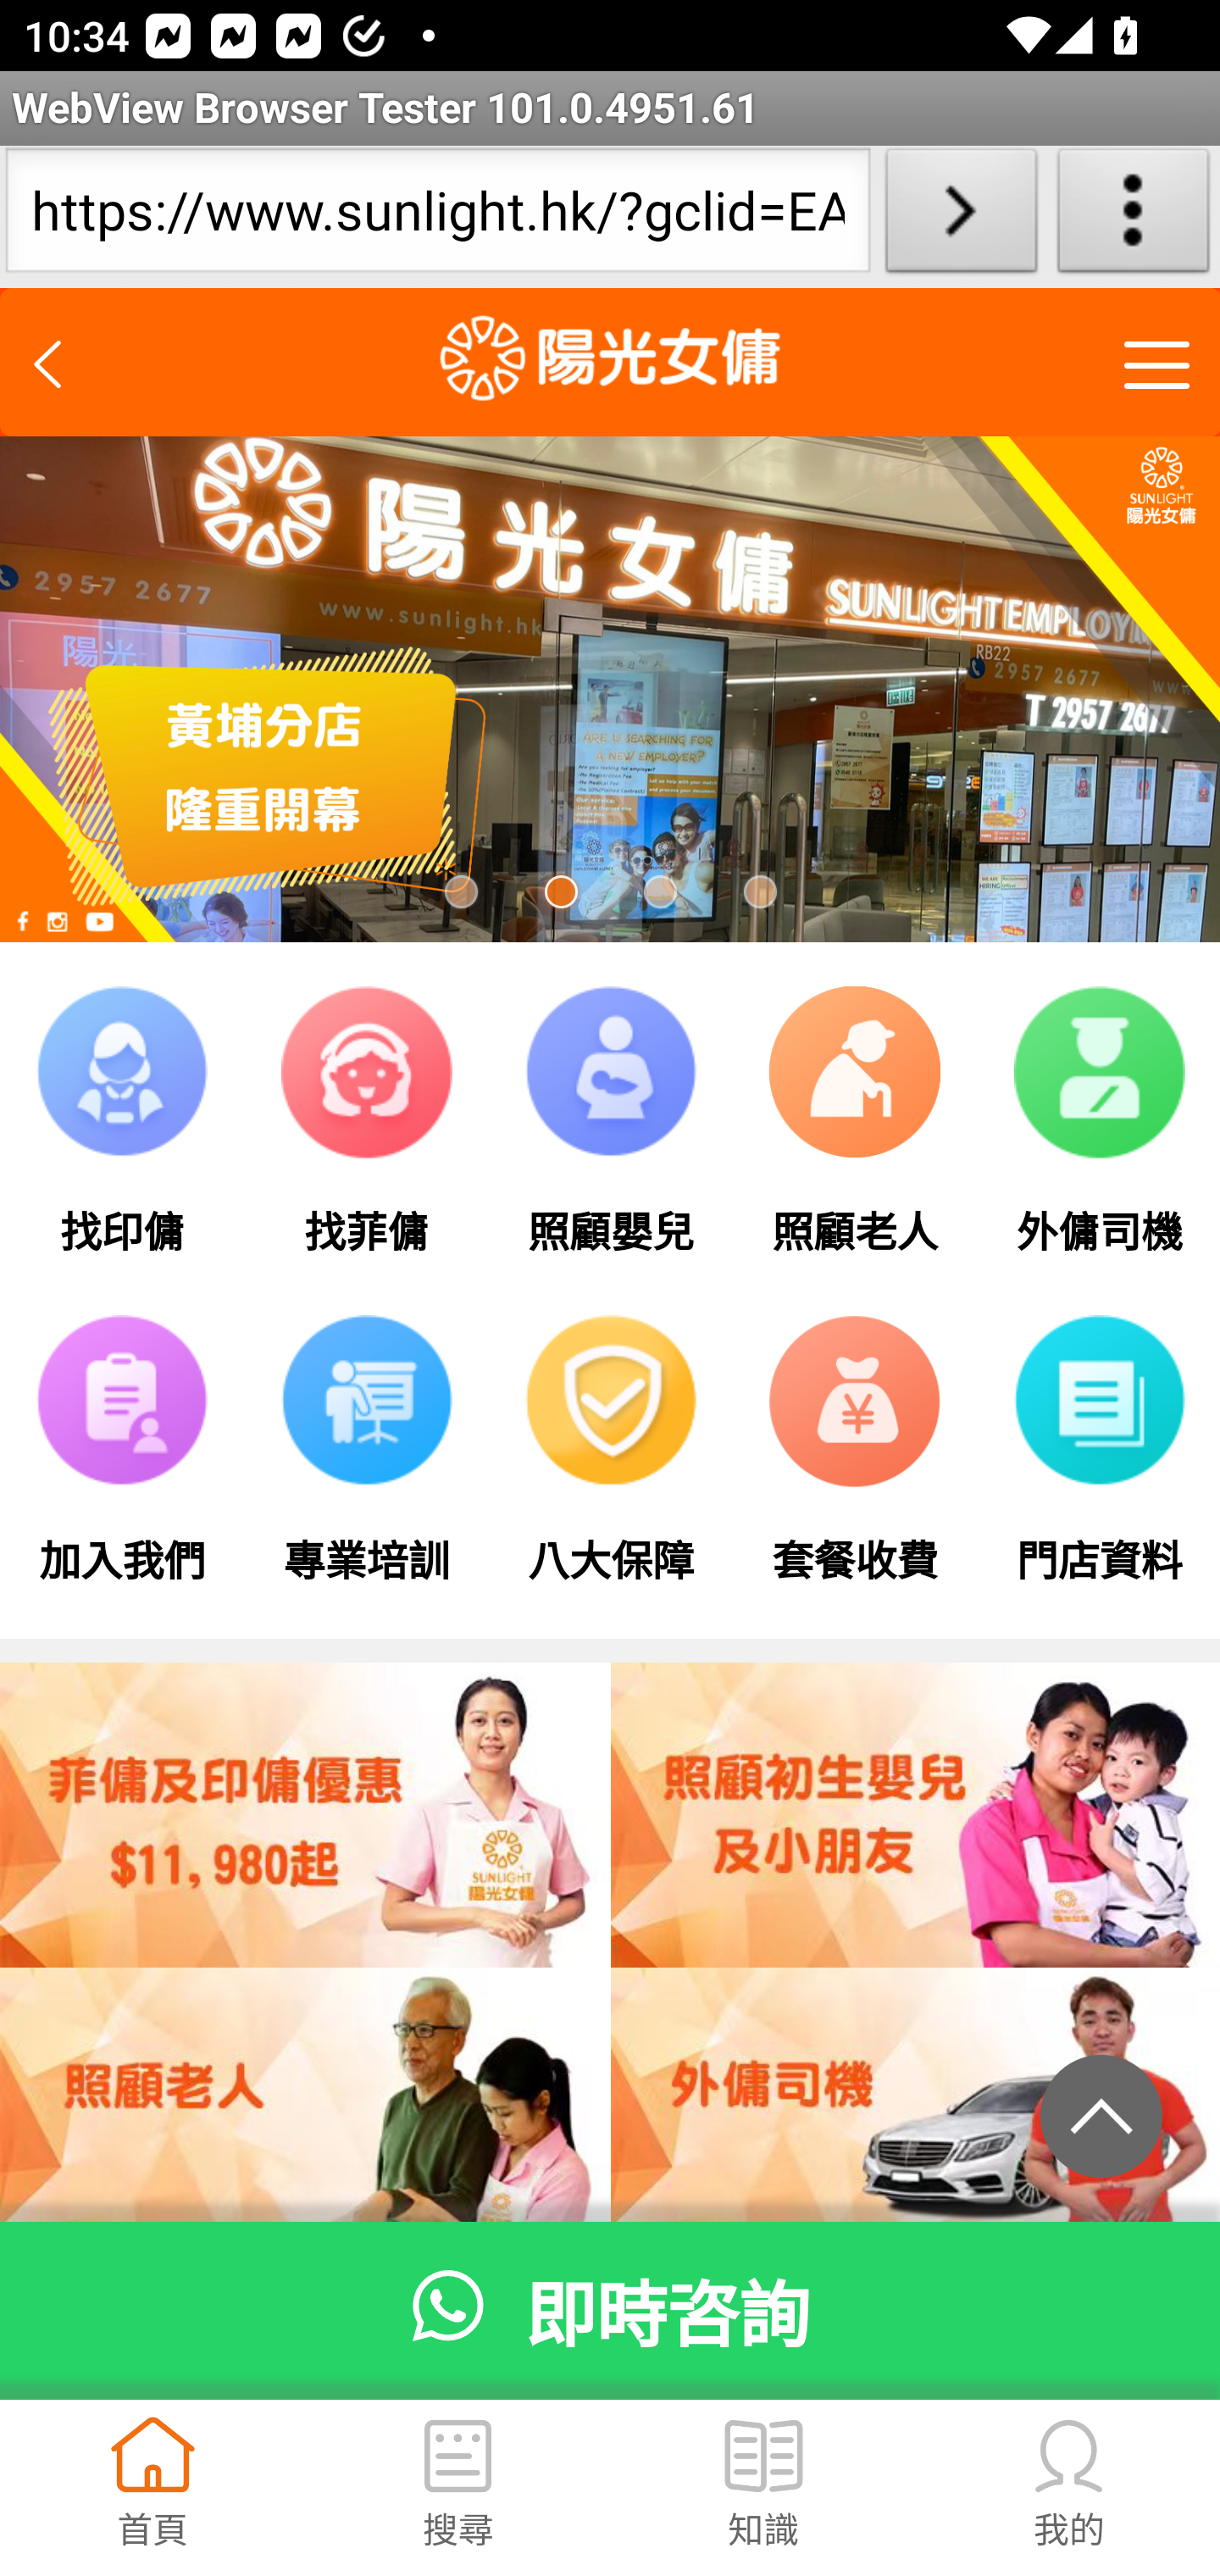  Describe the element at coordinates (366, 1135) in the screenshot. I see `找菲傭 t2 找菲傭` at that location.